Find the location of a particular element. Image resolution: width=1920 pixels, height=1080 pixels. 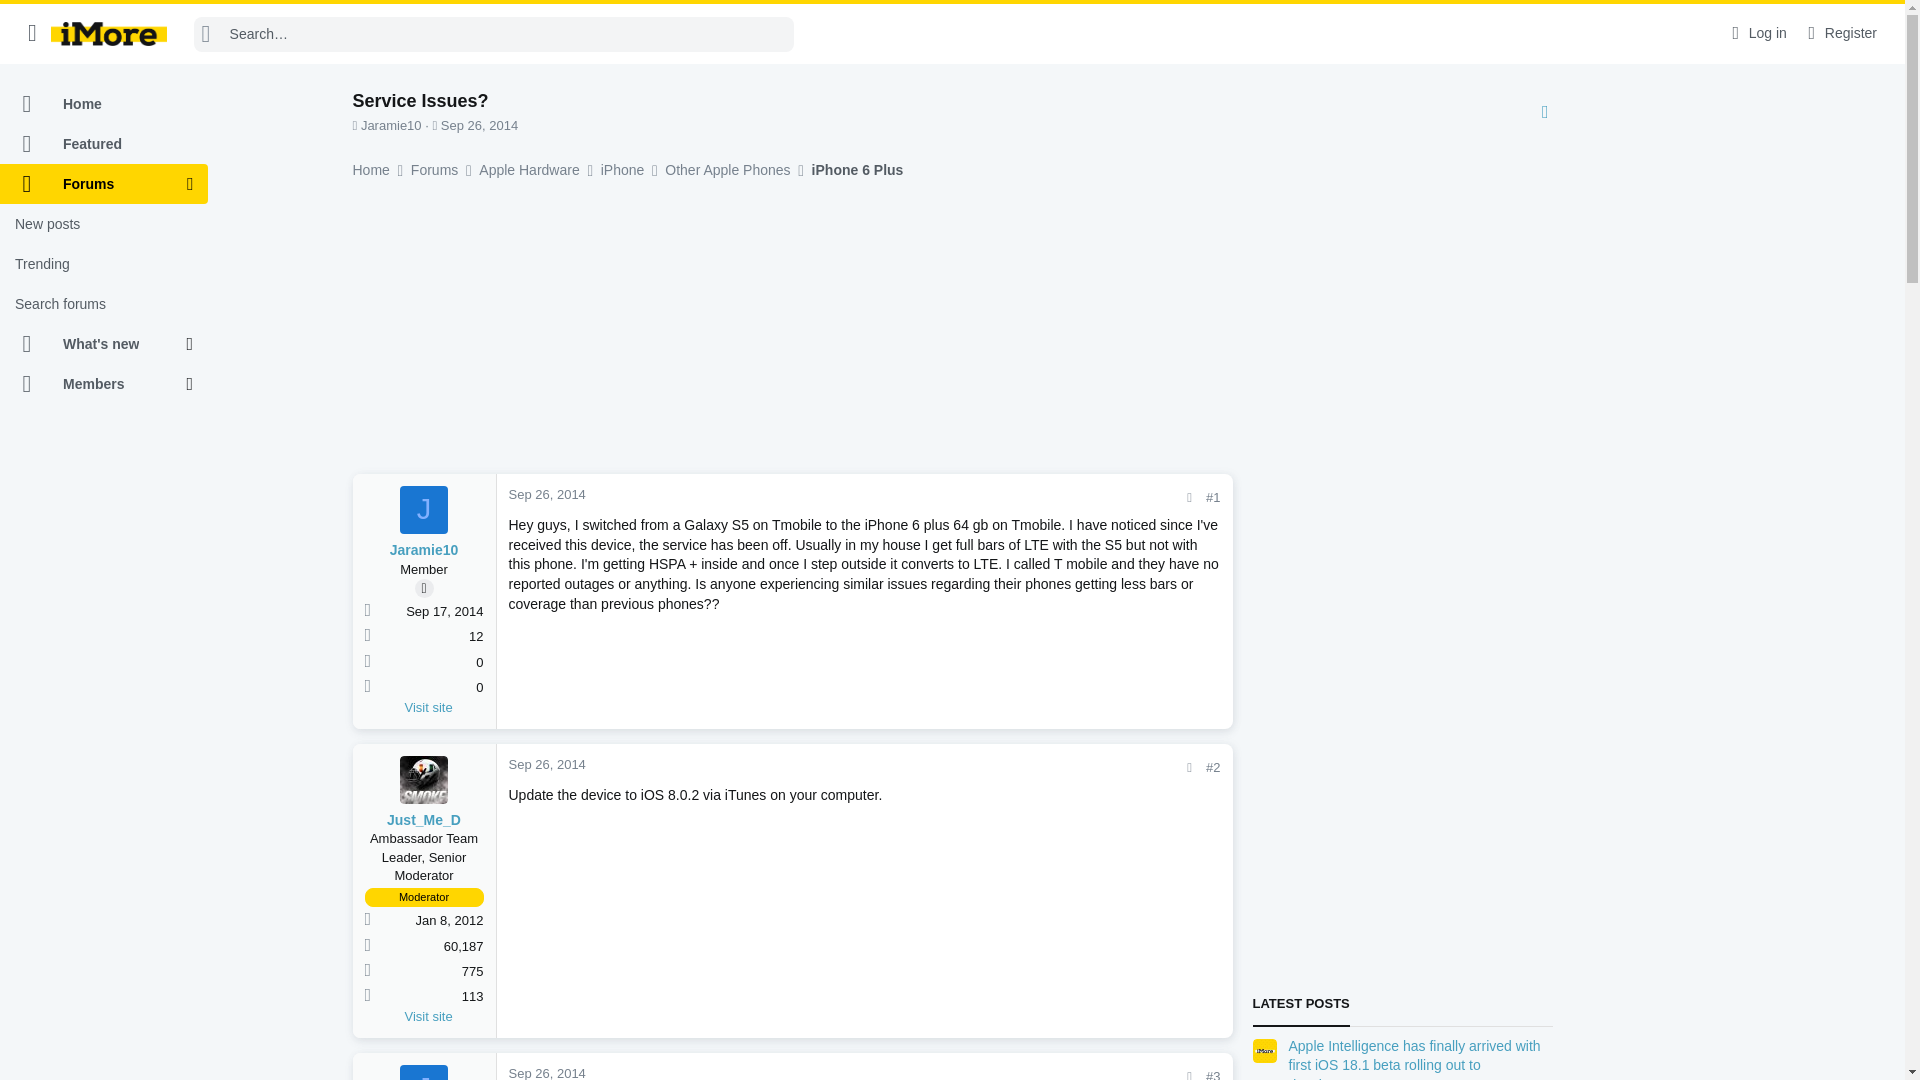

Sep 26, 2014 at 10:45 PM is located at coordinates (546, 764).